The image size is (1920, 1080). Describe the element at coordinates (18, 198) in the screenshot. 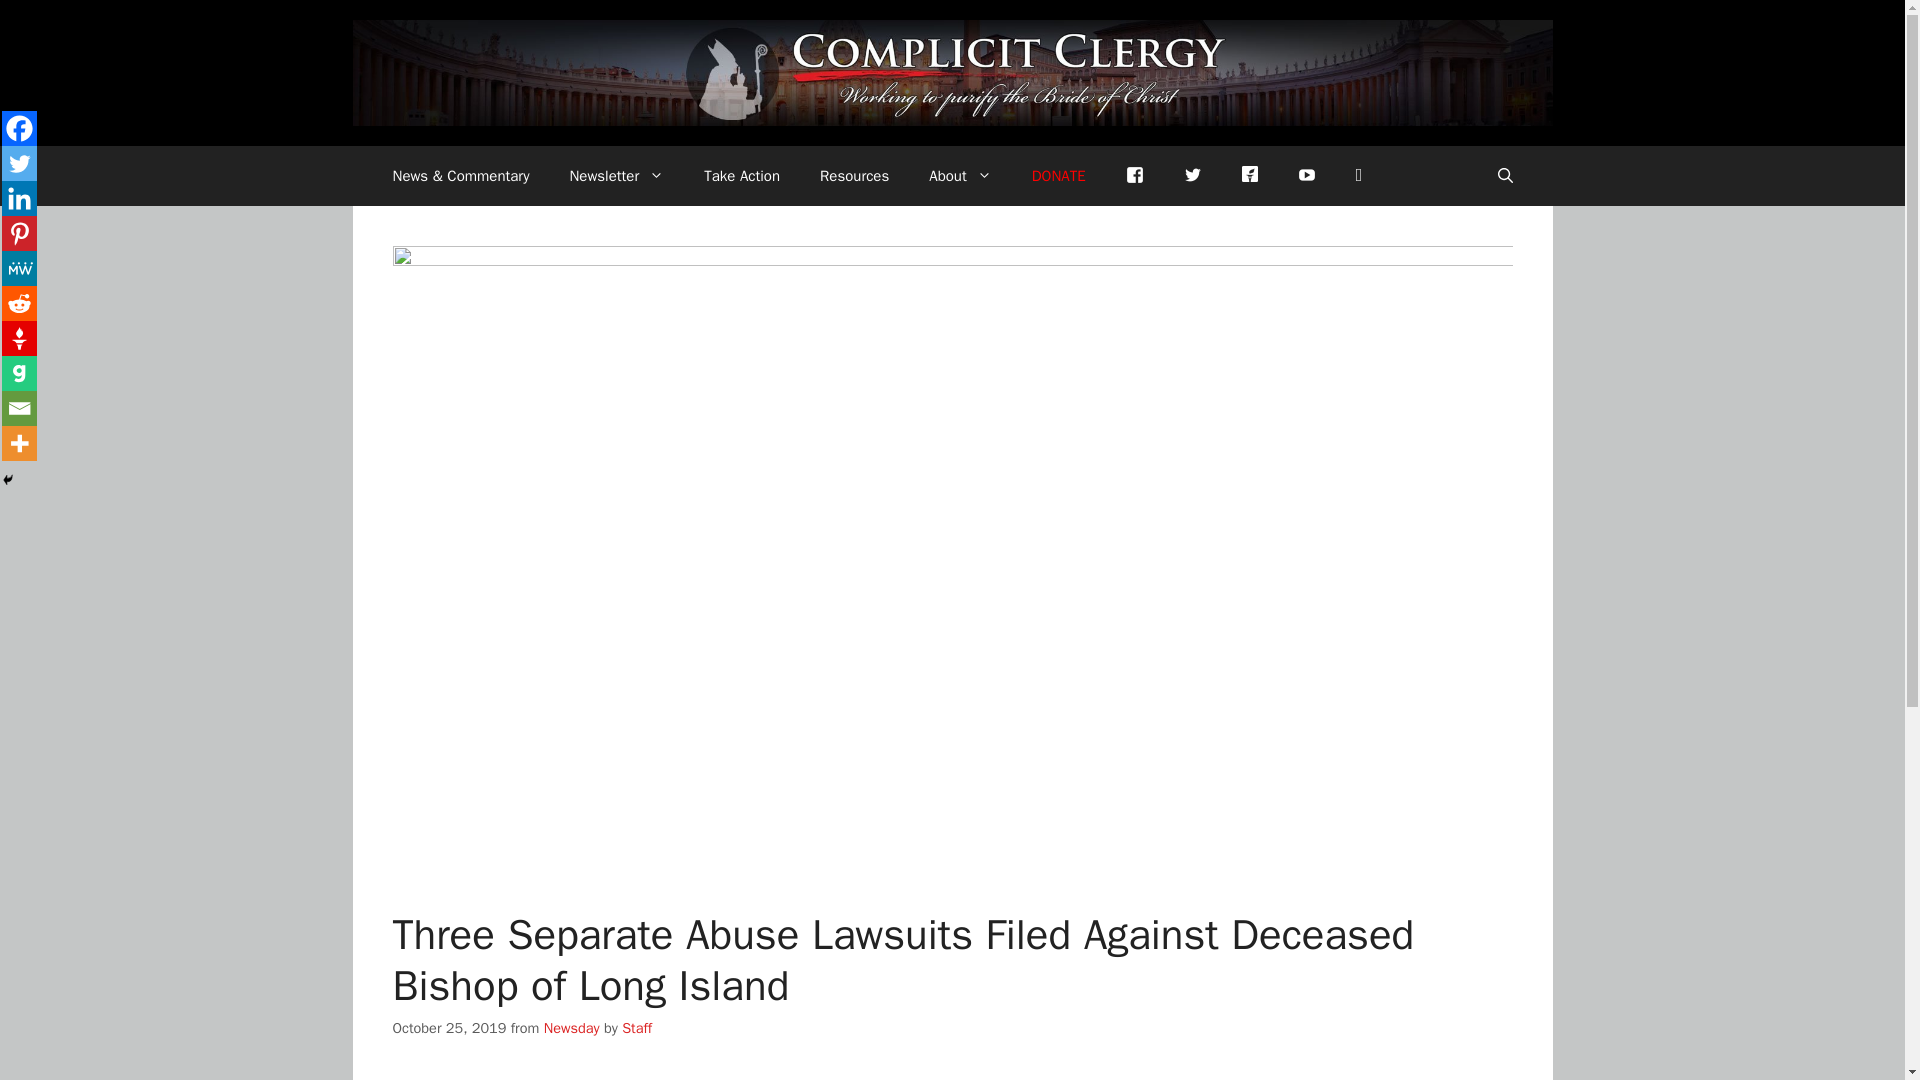

I see `Linkedin` at that location.